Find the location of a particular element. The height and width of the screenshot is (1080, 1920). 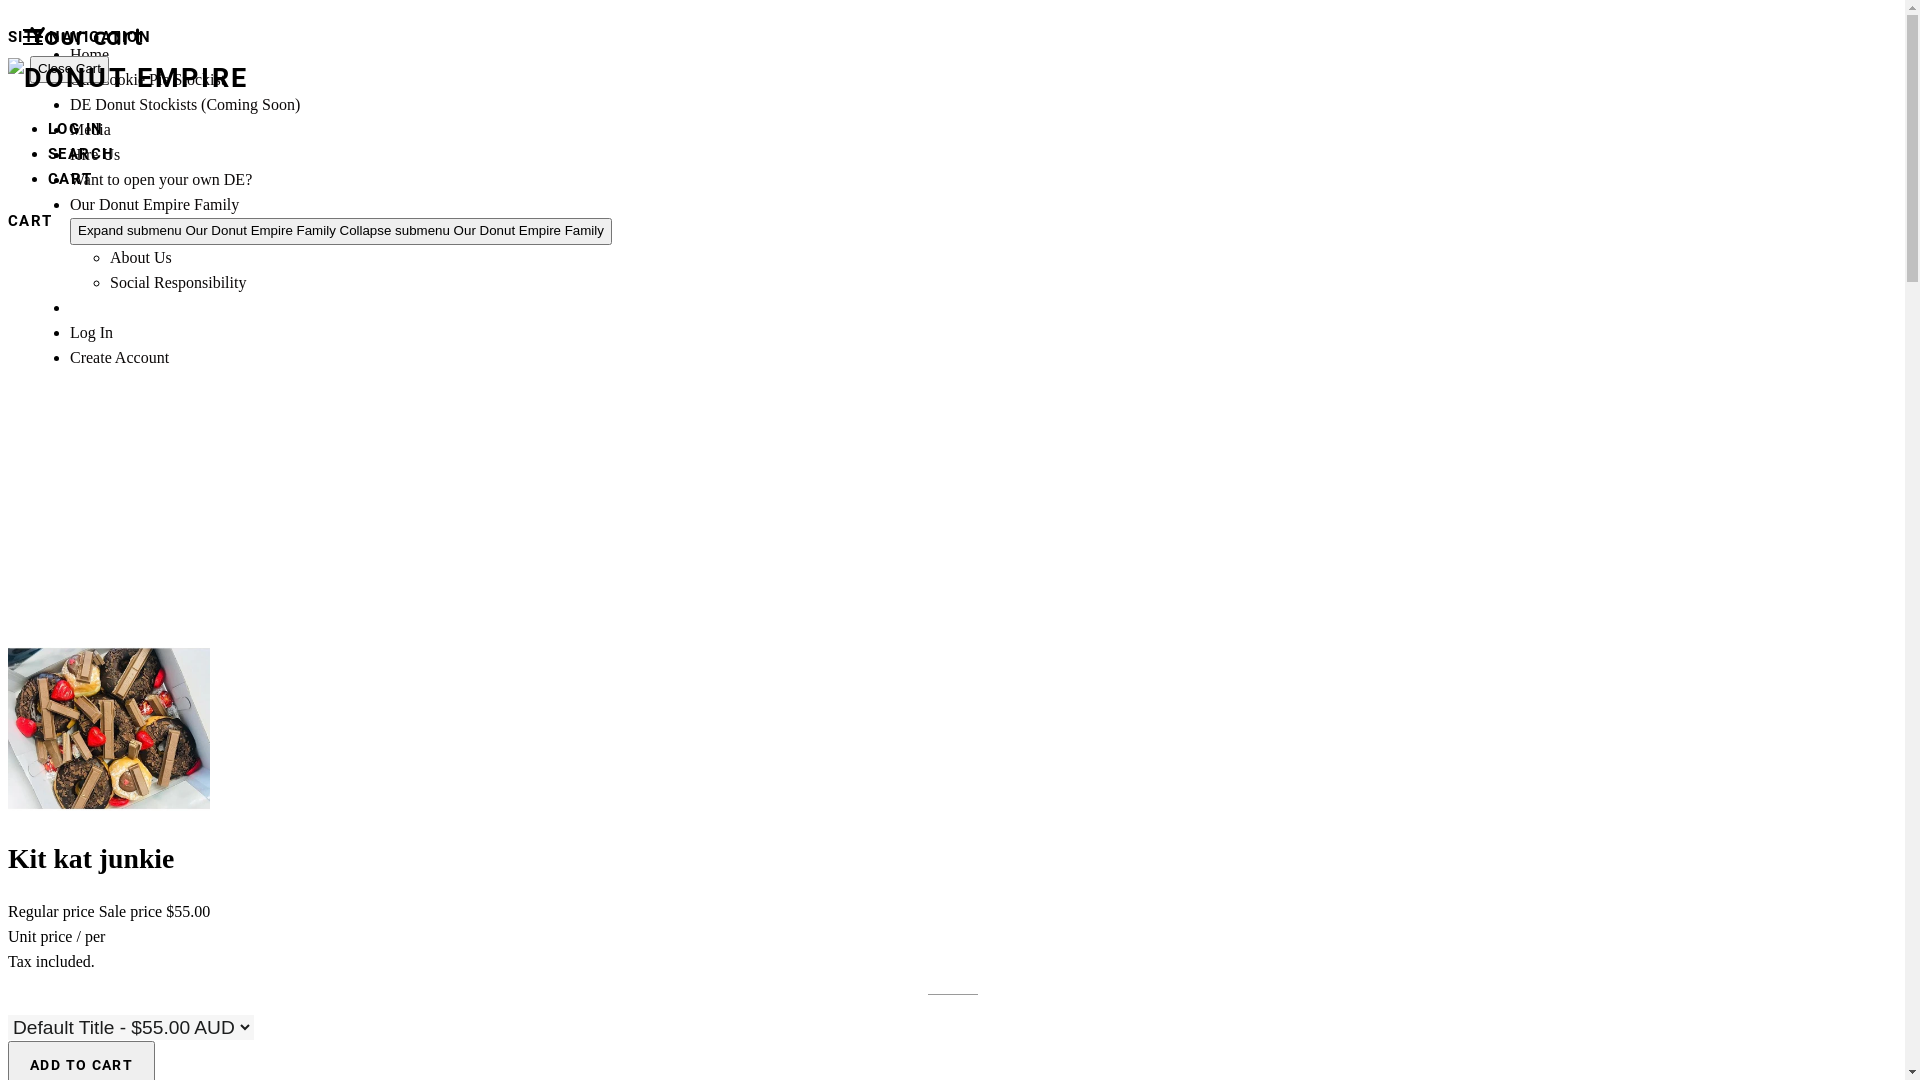

Our Cookie Pie Stockist is located at coordinates (148, 80).